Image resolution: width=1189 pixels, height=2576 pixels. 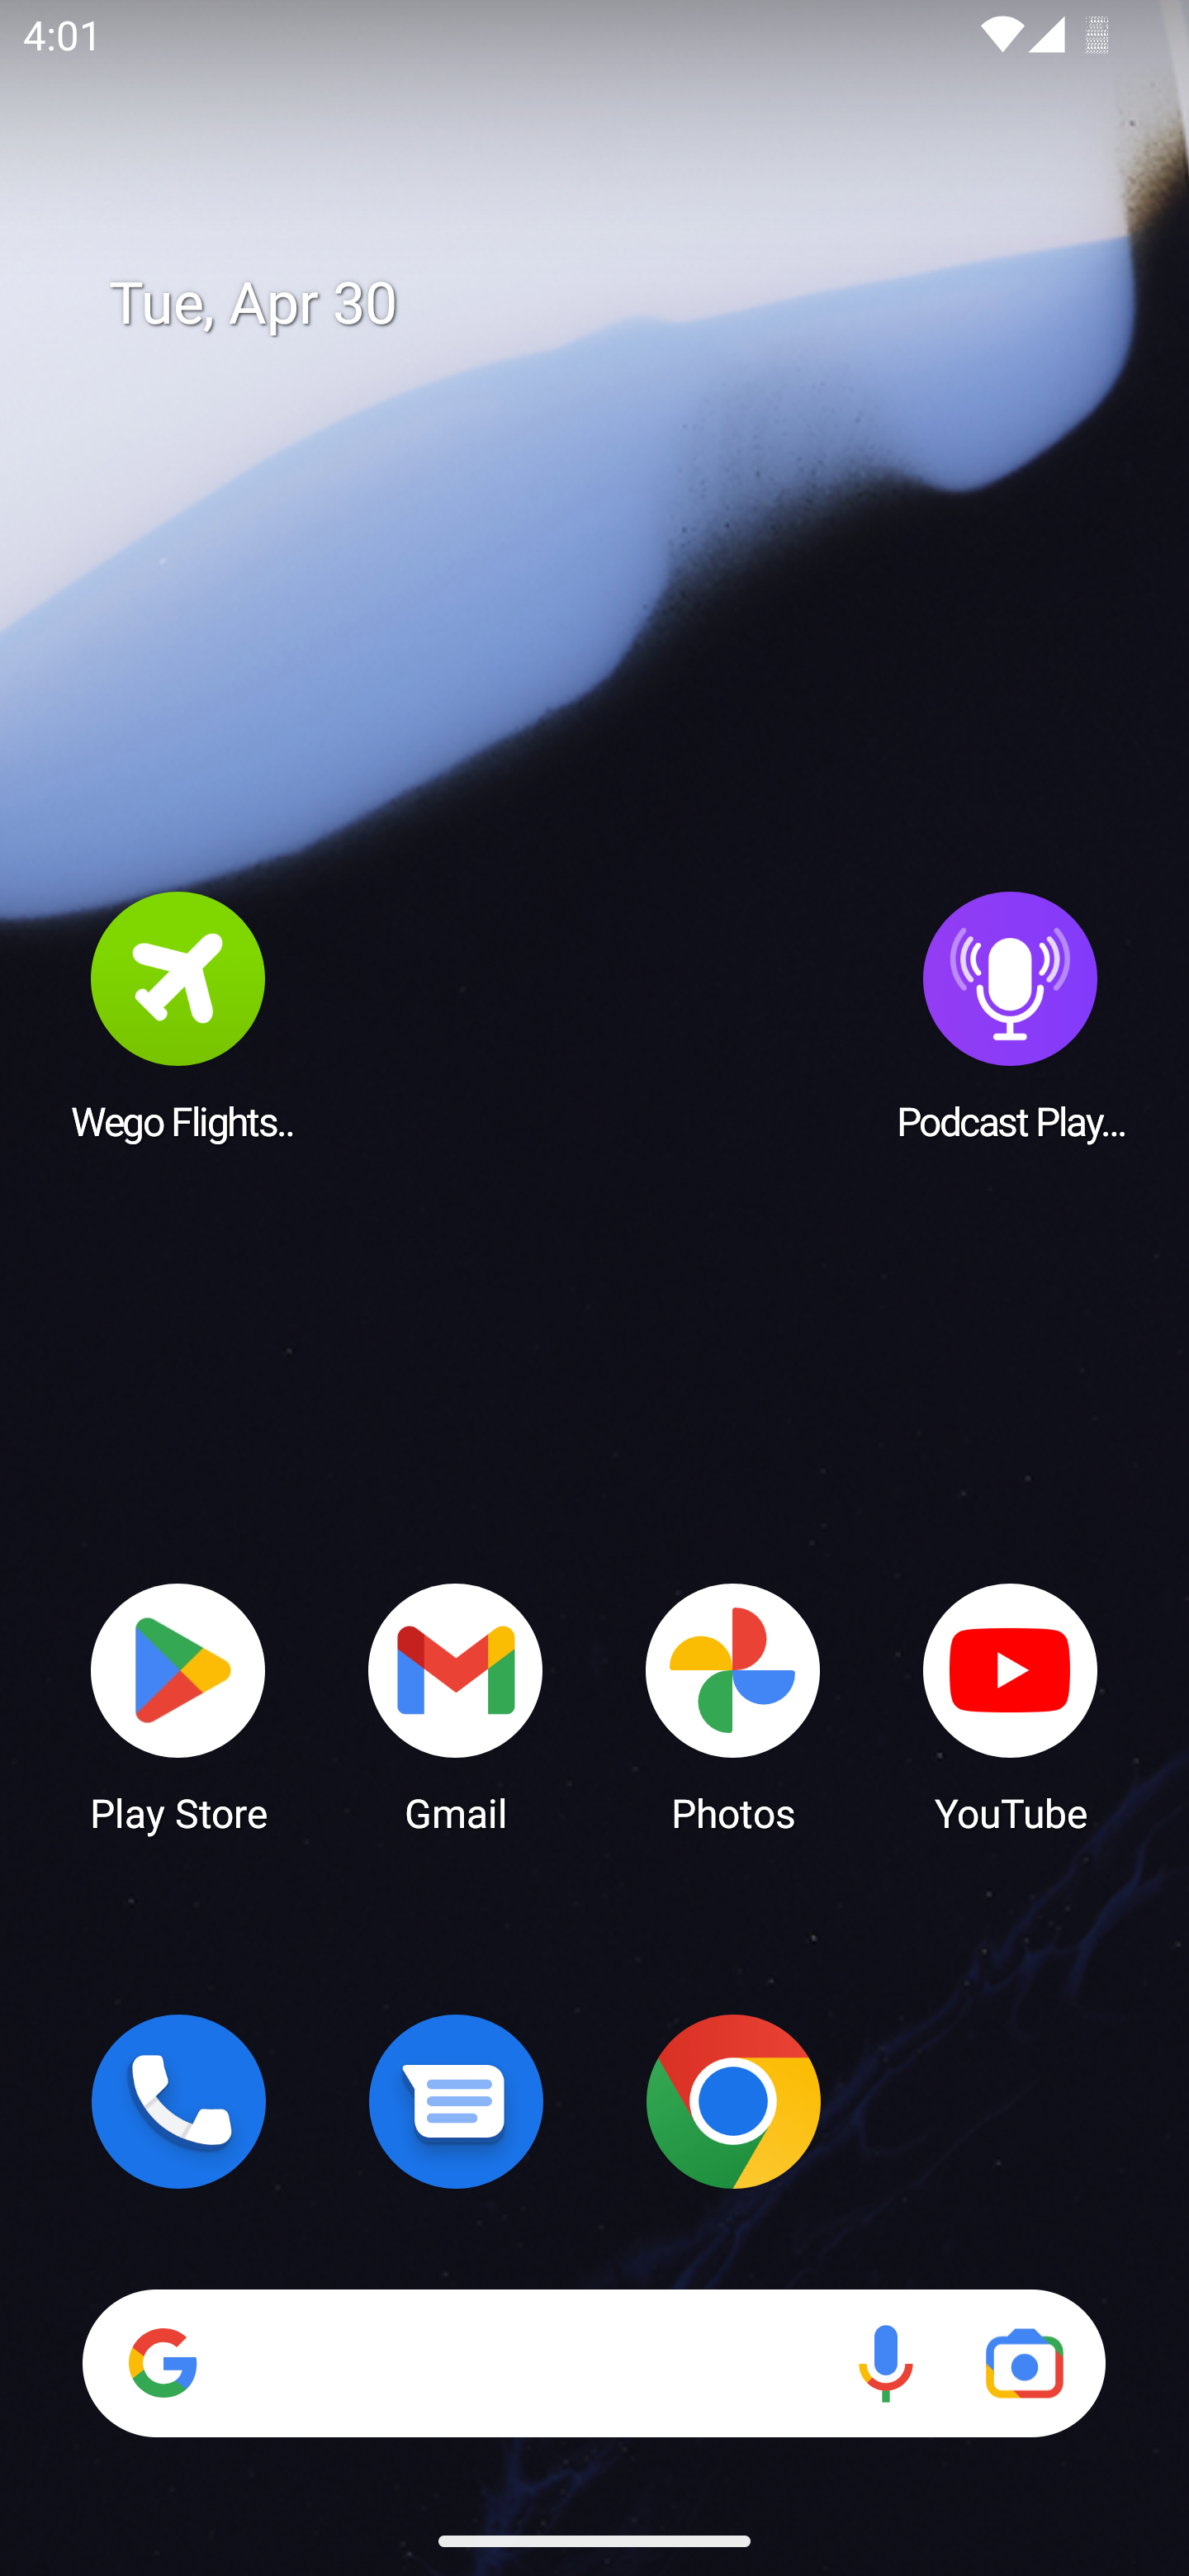 What do you see at coordinates (1011, 1015) in the screenshot?
I see `Podcast Player` at bounding box center [1011, 1015].